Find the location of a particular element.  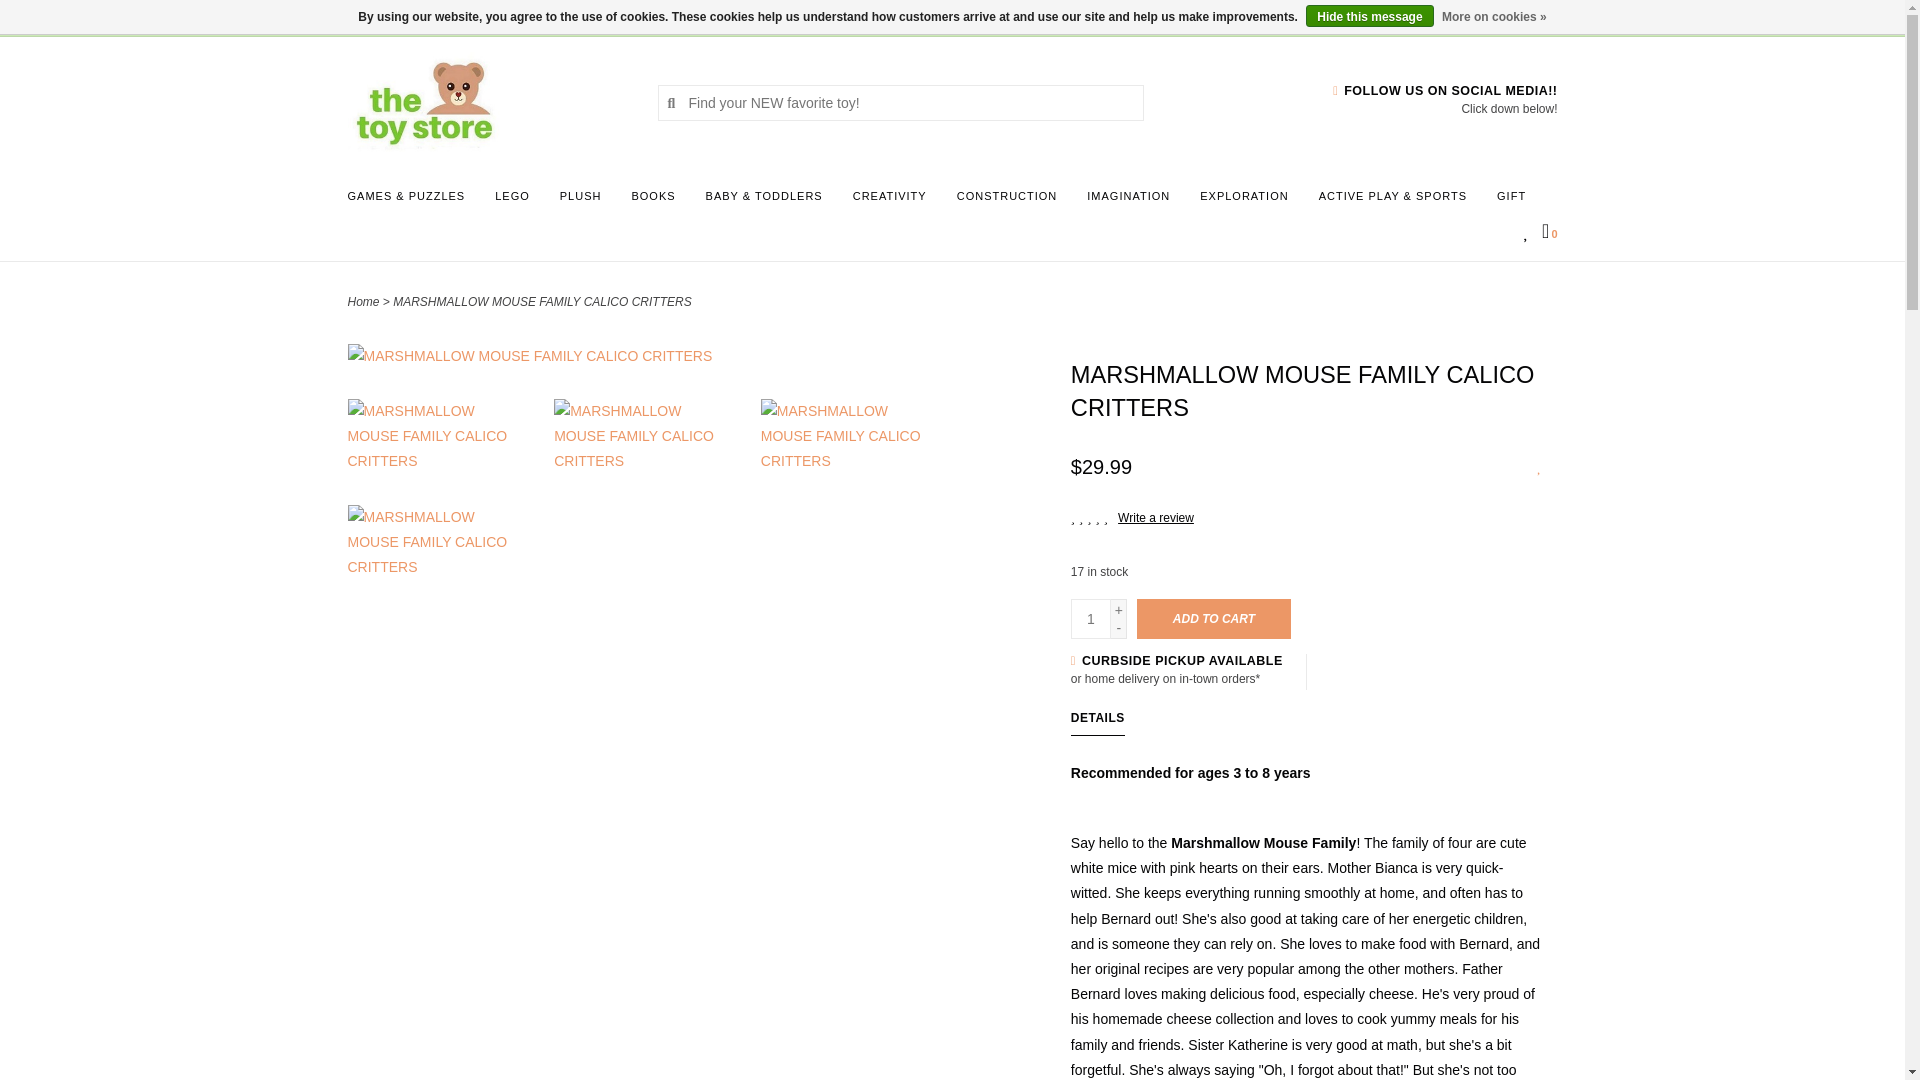

Currency is located at coordinates (373, 16).